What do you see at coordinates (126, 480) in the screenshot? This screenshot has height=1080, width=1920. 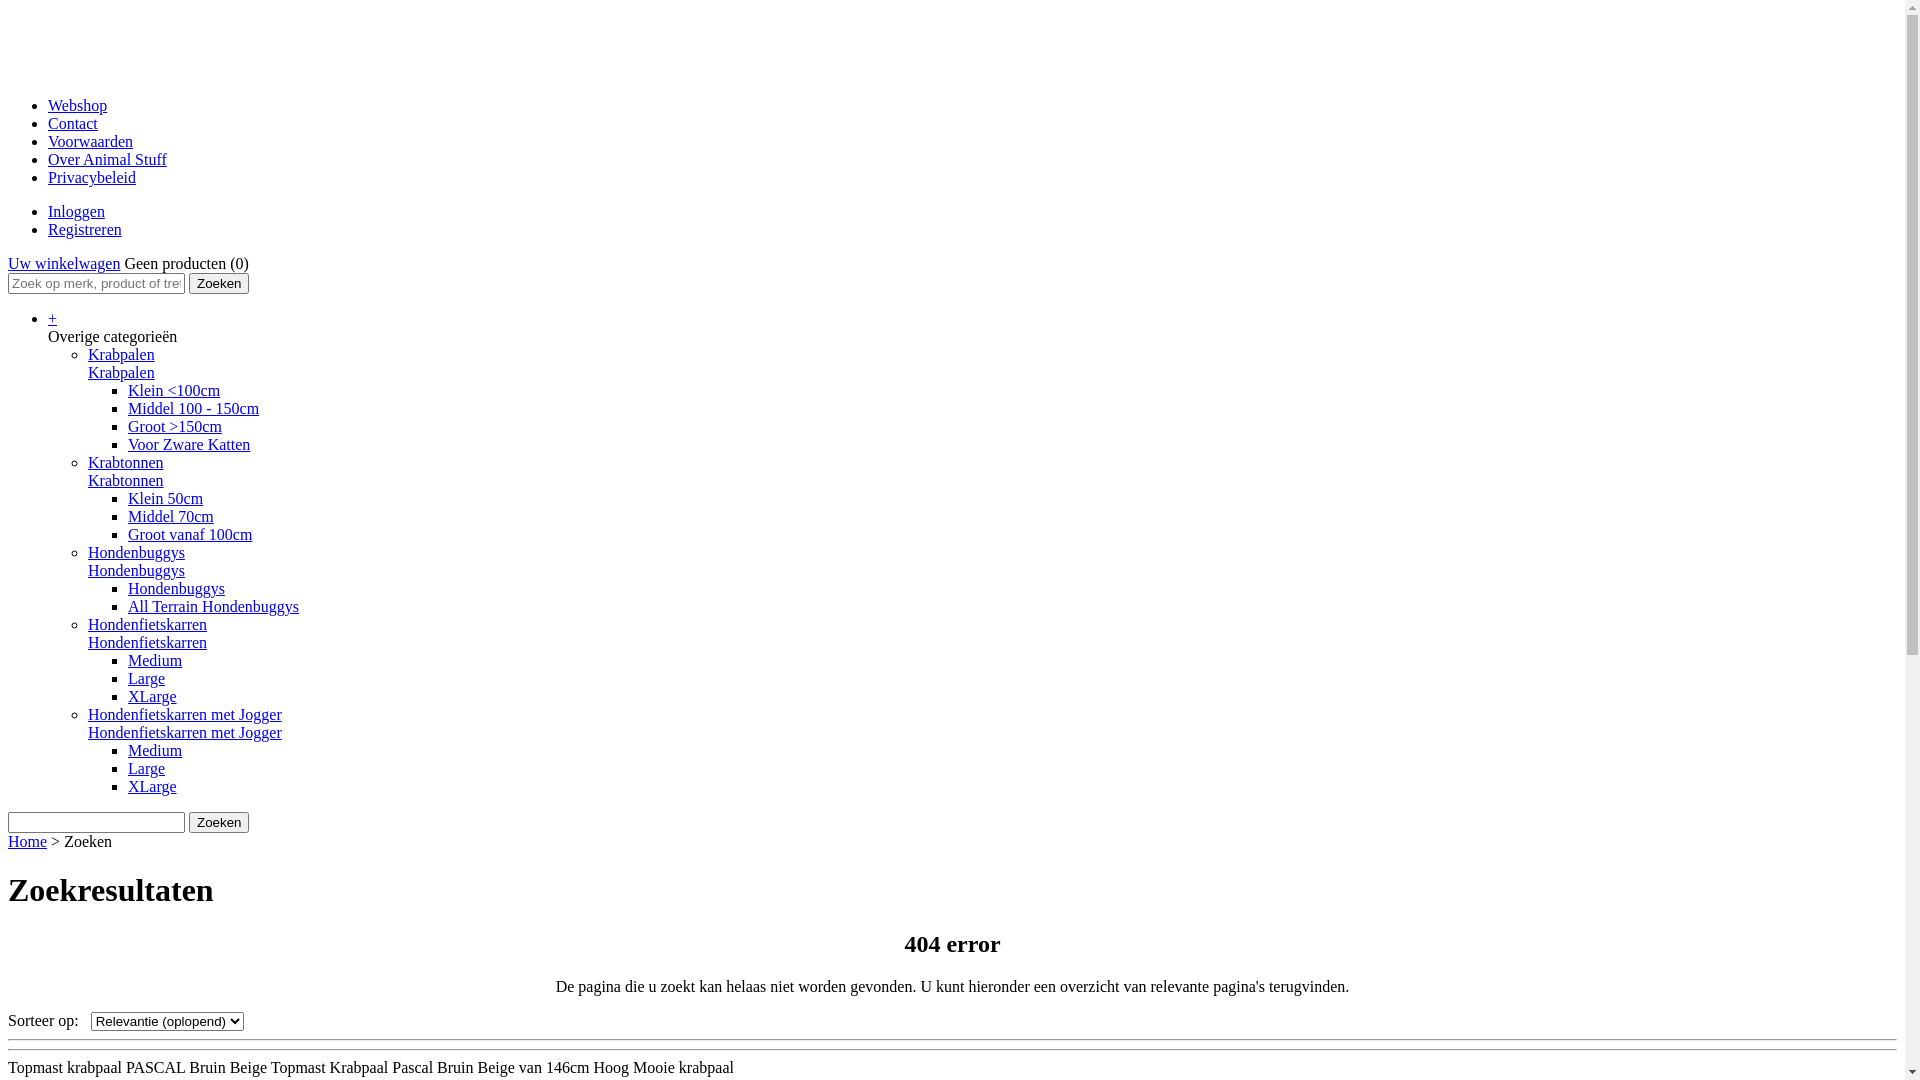 I see `Krabtonnen` at bounding box center [126, 480].